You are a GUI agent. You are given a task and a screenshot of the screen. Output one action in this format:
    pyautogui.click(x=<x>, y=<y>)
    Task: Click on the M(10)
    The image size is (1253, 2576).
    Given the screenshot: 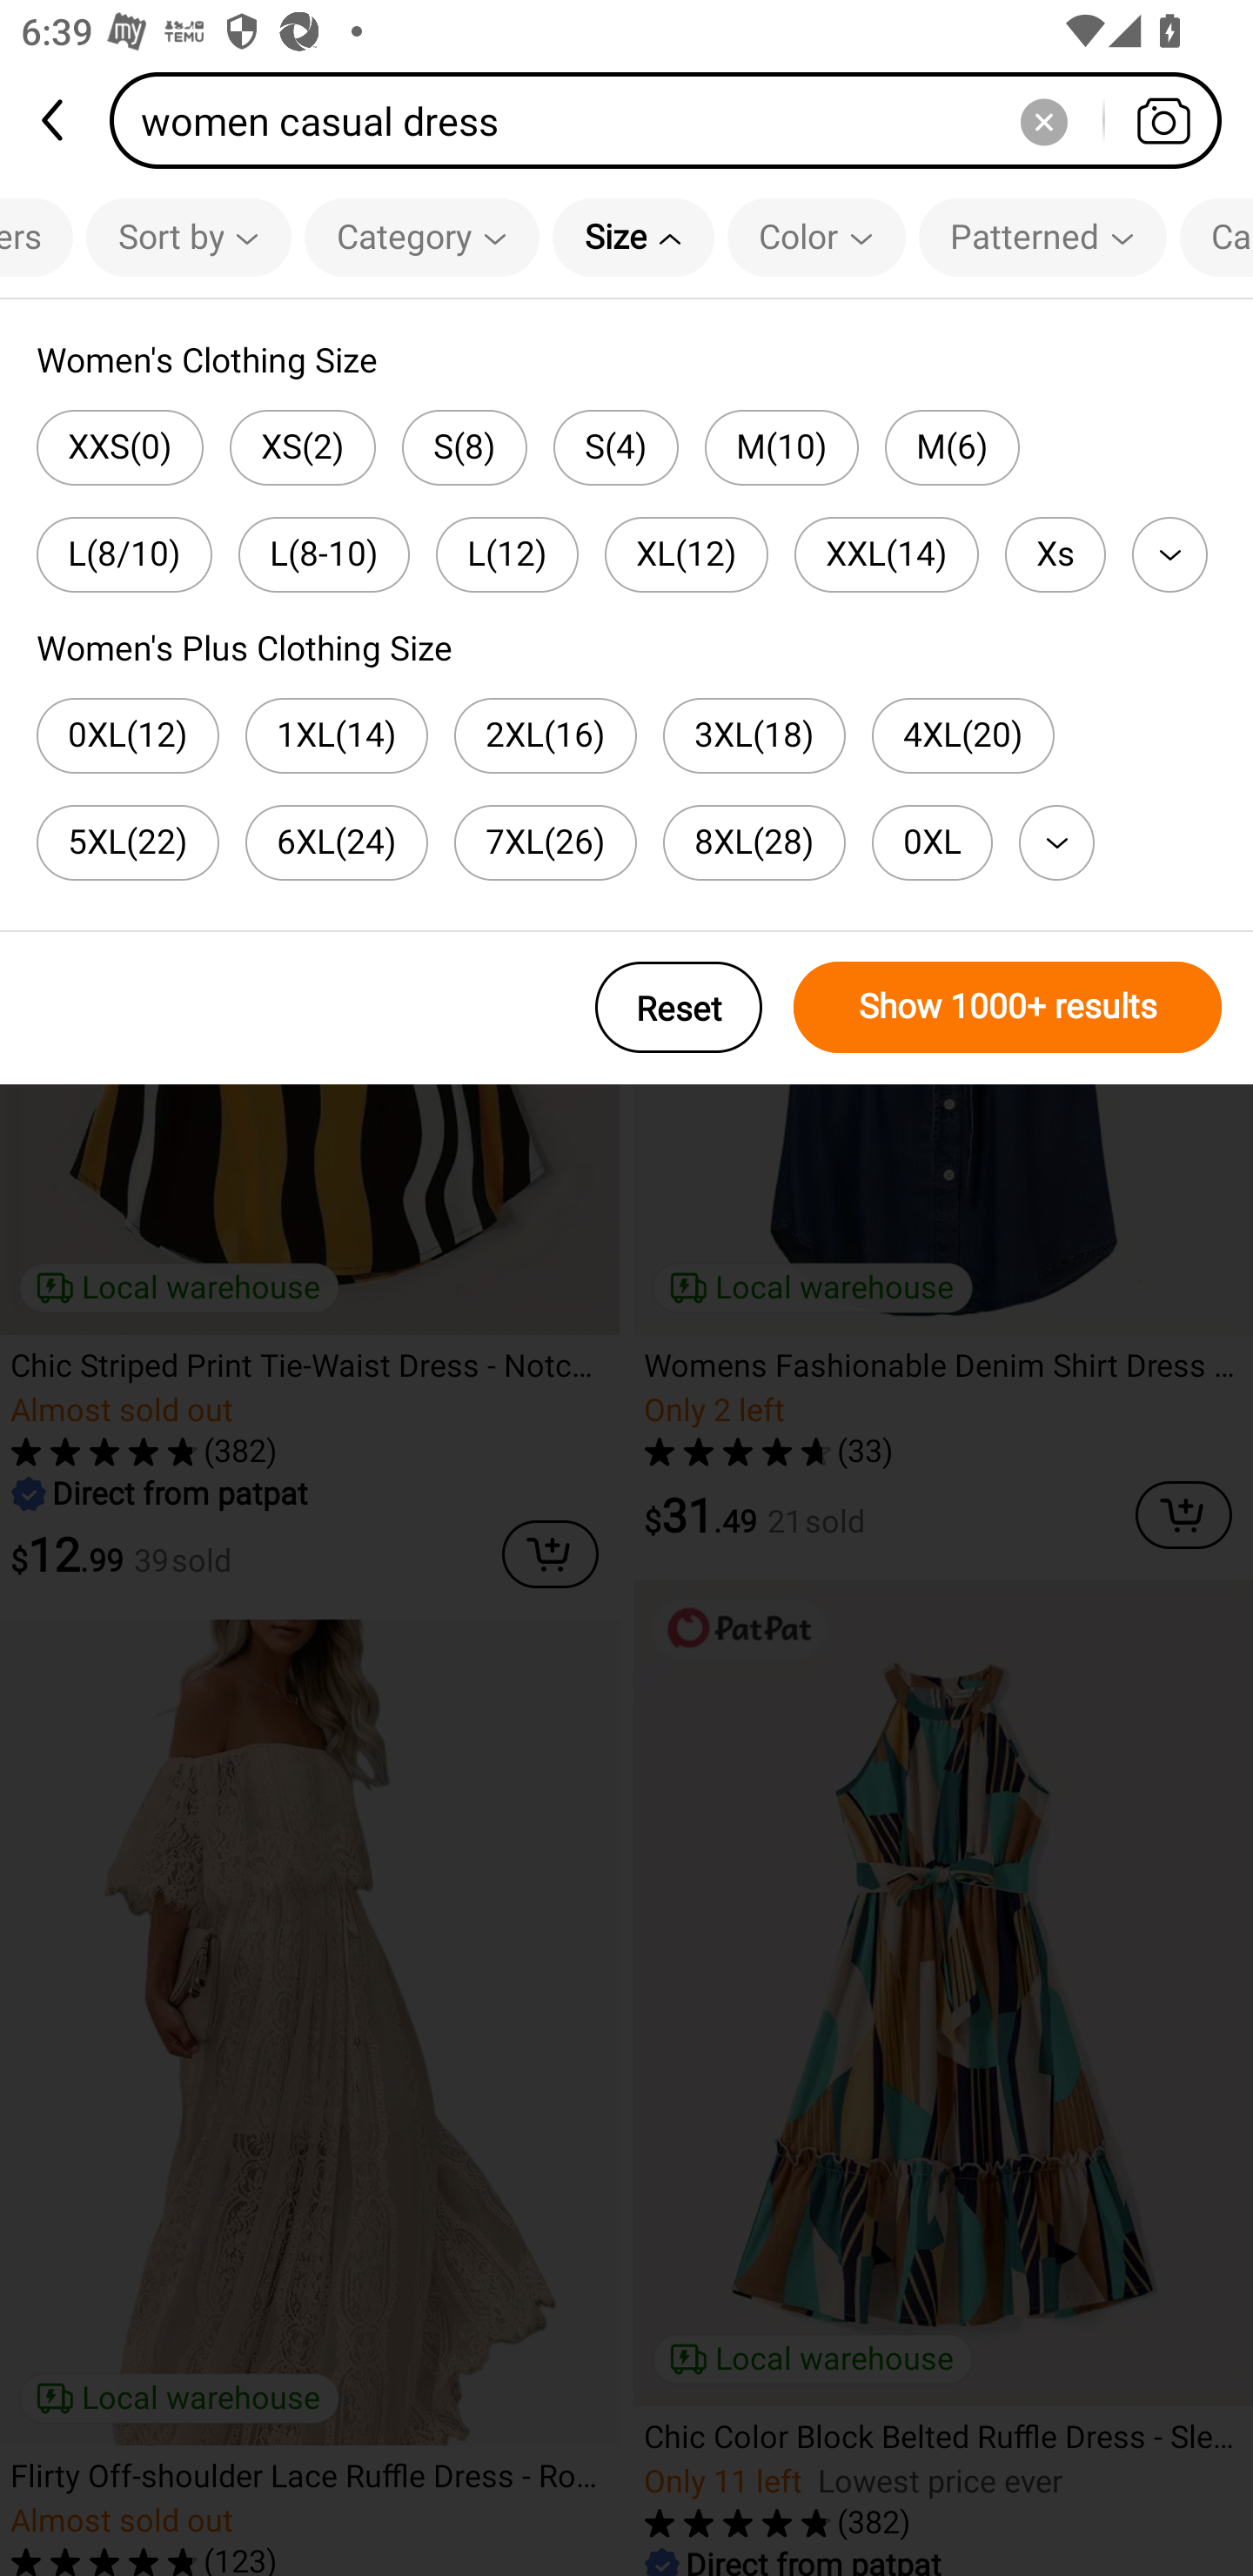 What is the action you would take?
    pyautogui.click(x=781, y=447)
    